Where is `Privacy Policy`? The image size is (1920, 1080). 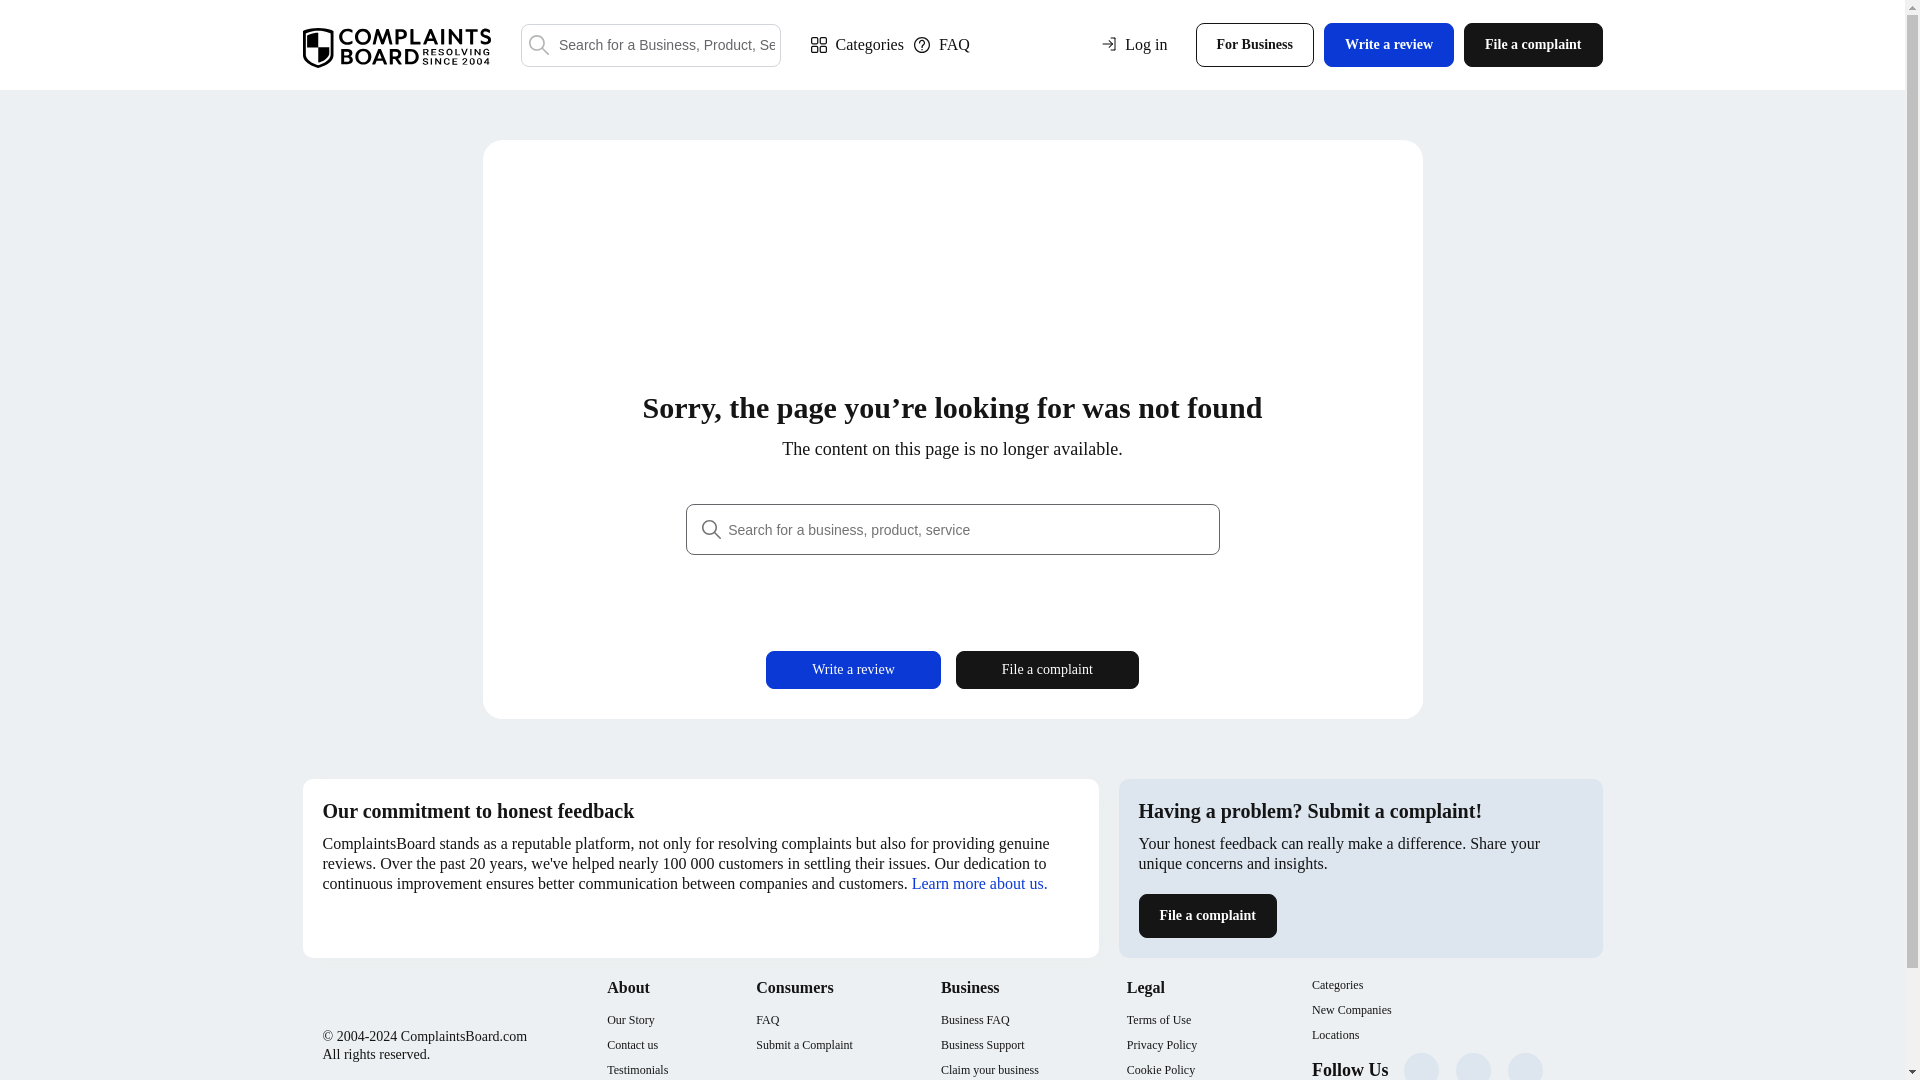 Privacy Policy is located at coordinates (1162, 1045).